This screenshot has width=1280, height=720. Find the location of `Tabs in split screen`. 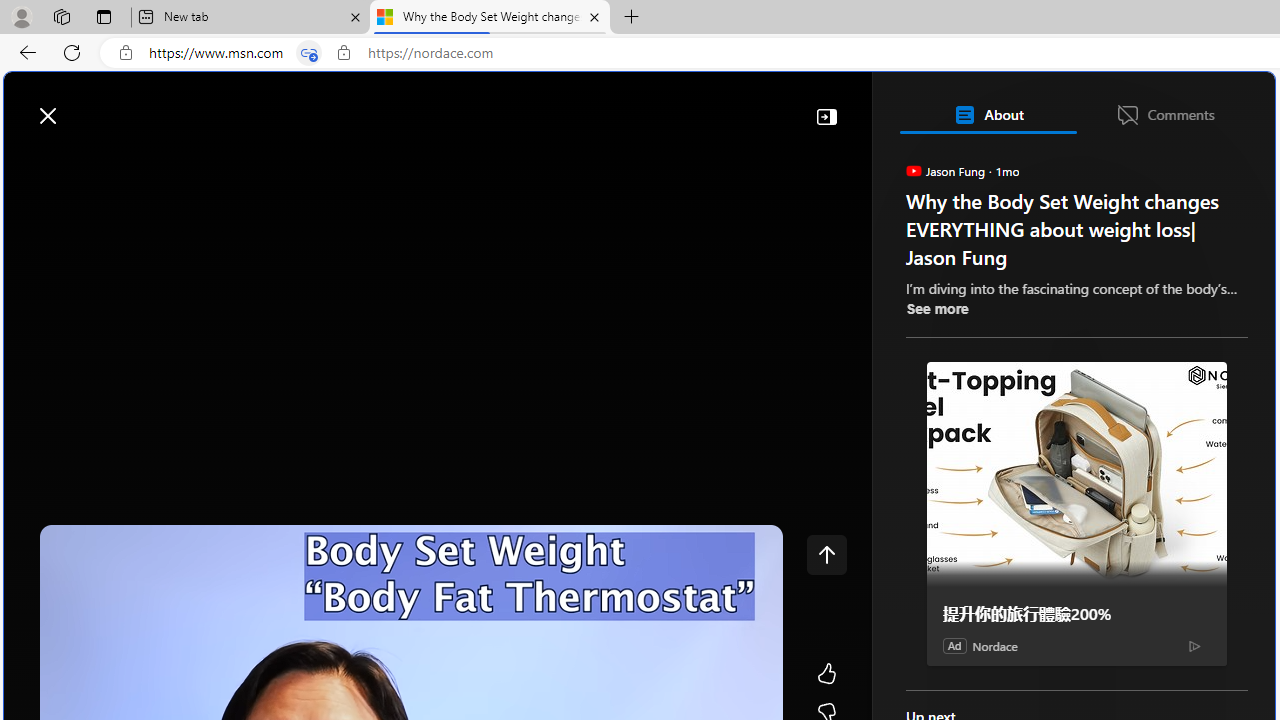

Tabs in split screen is located at coordinates (308, 53).